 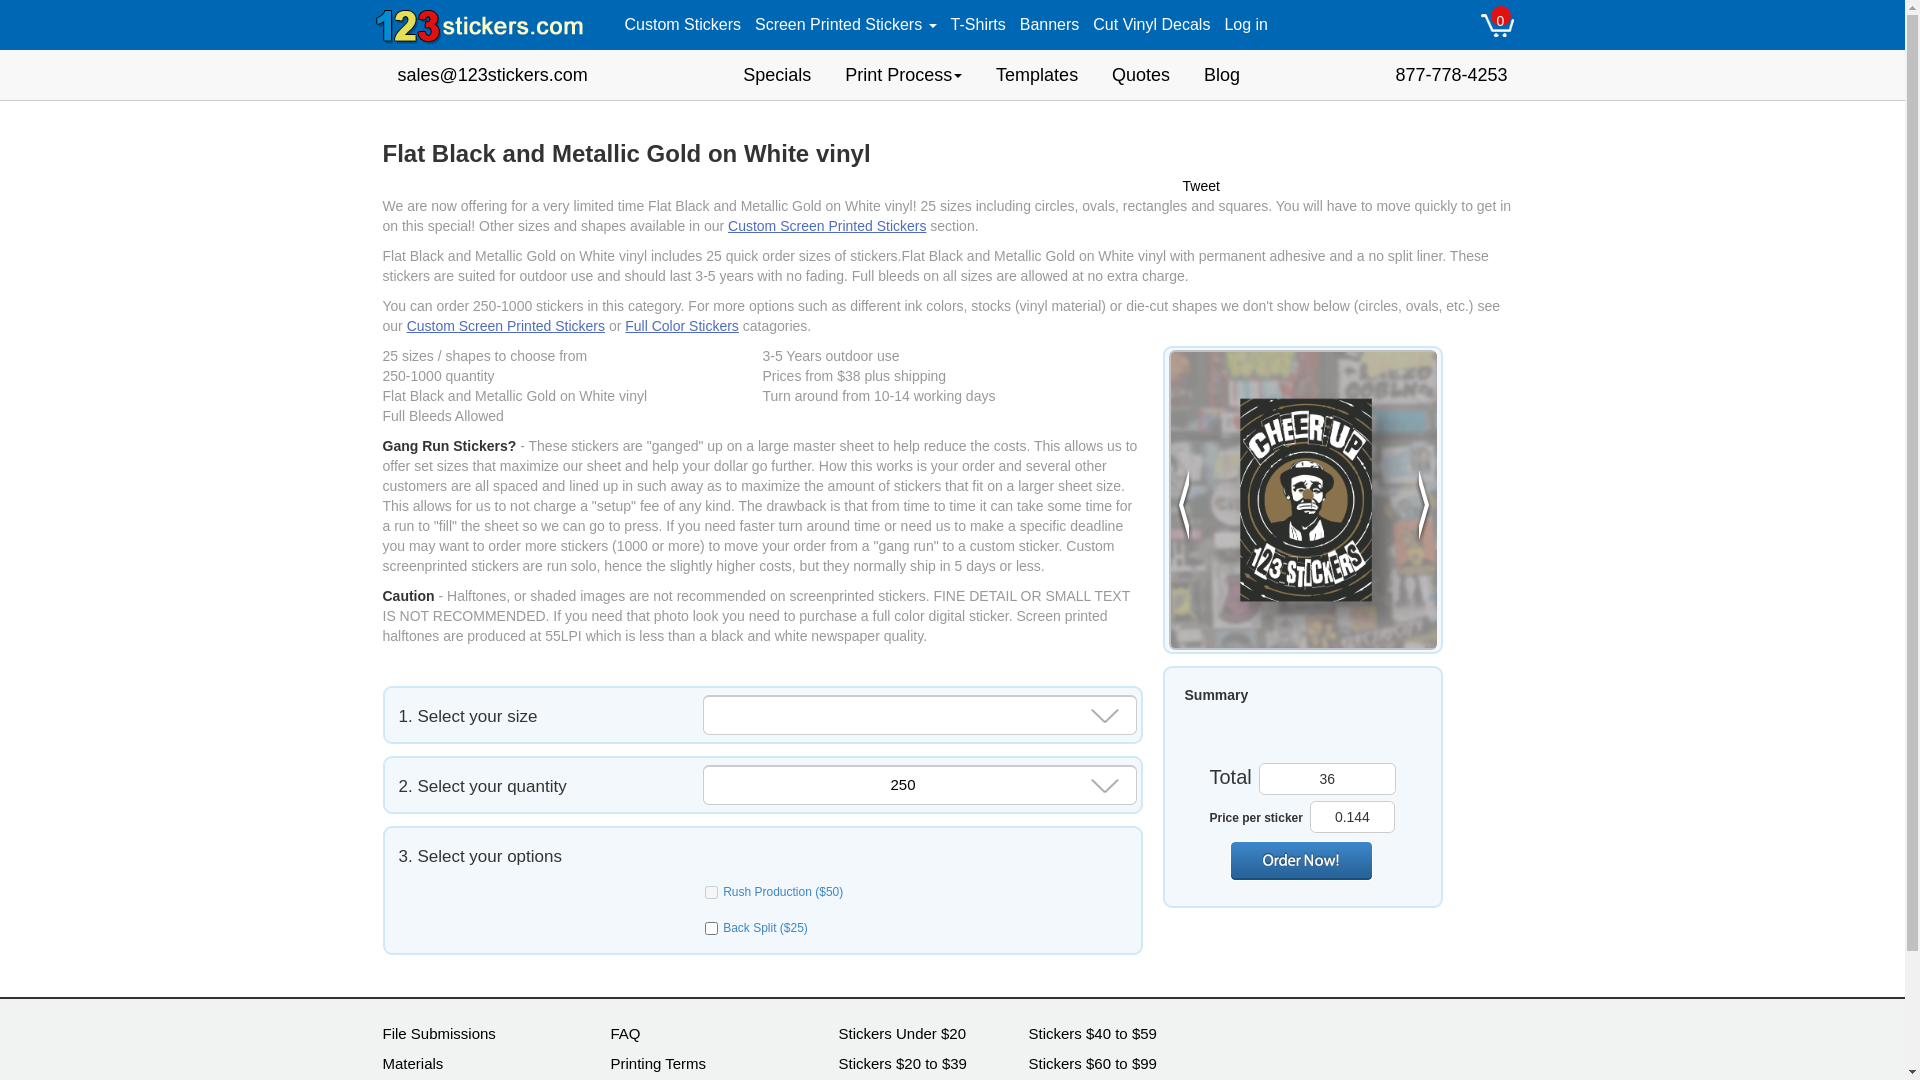 What do you see at coordinates (438, 1034) in the screenshot?
I see `File Submissions` at bounding box center [438, 1034].